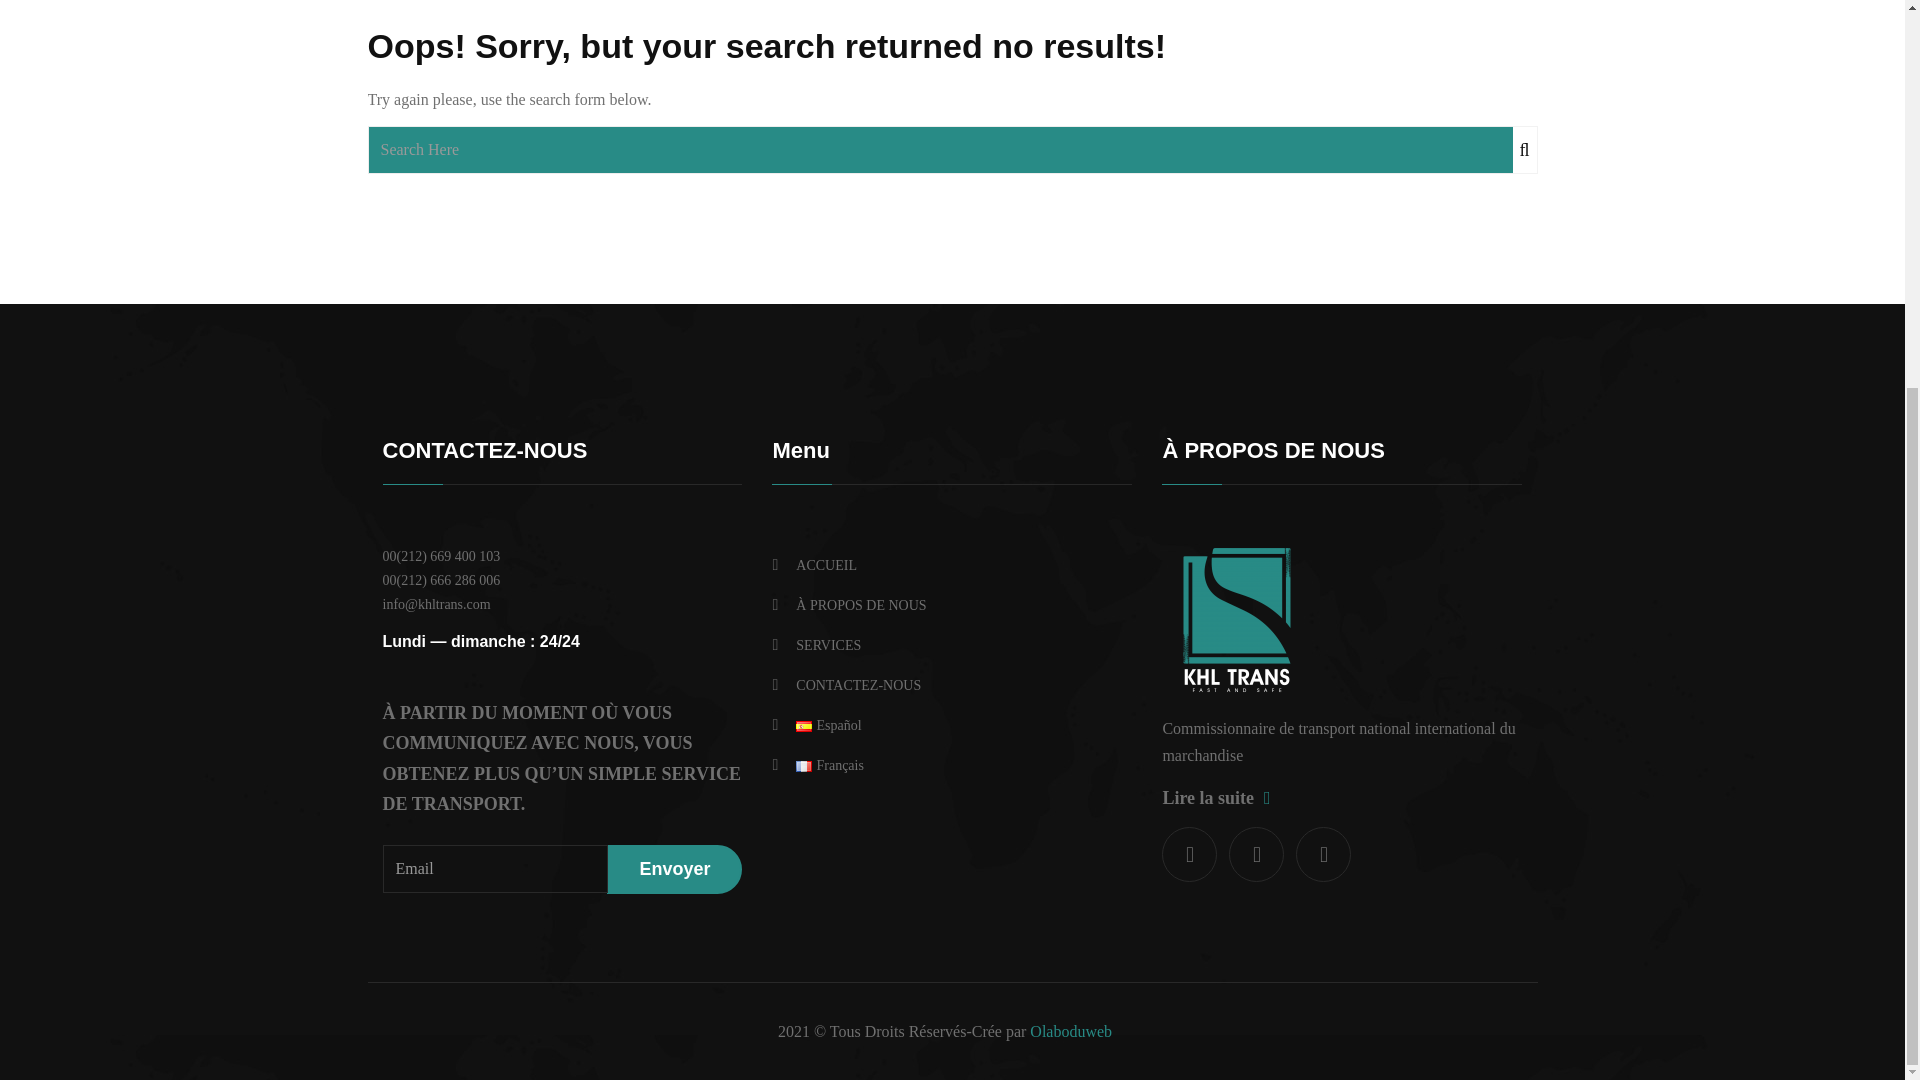  What do you see at coordinates (1215, 798) in the screenshot?
I see `Lire la suite` at bounding box center [1215, 798].